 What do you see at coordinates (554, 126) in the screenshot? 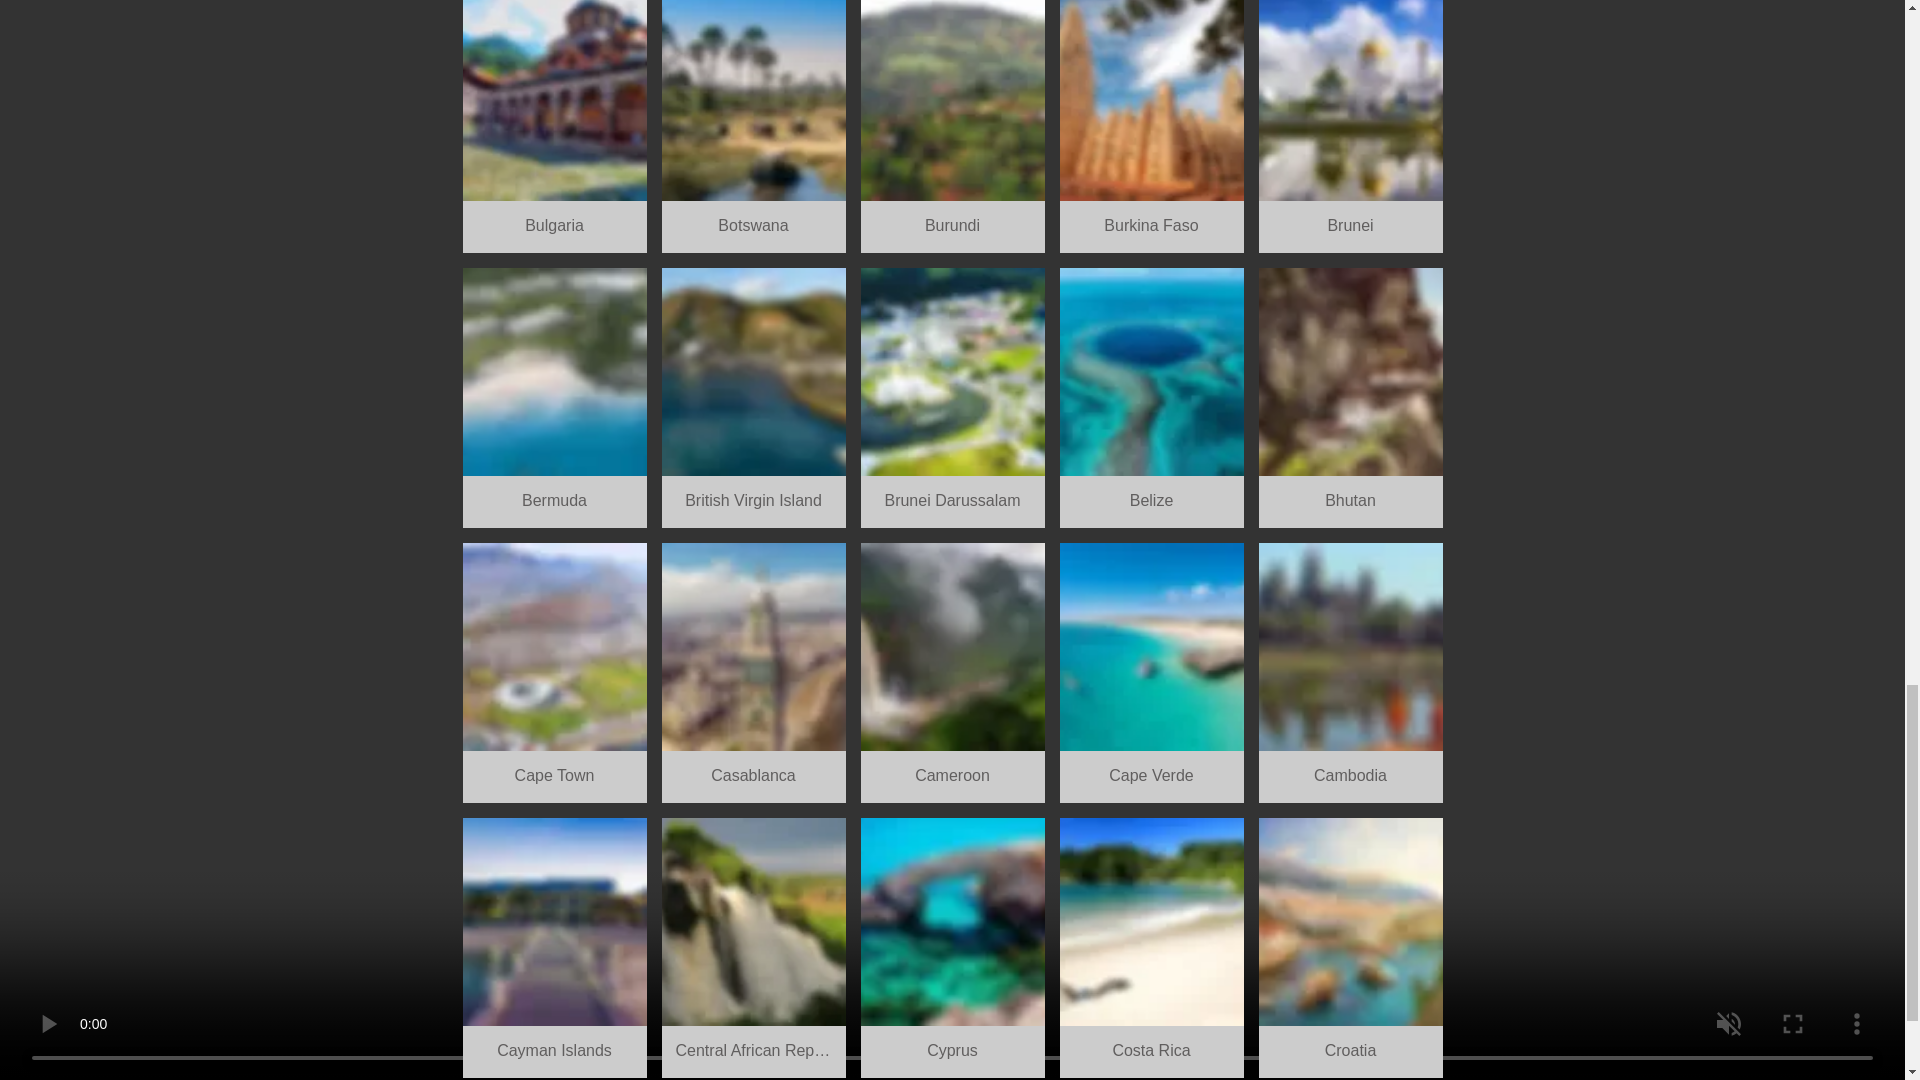
I see `Bulgaria` at bounding box center [554, 126].